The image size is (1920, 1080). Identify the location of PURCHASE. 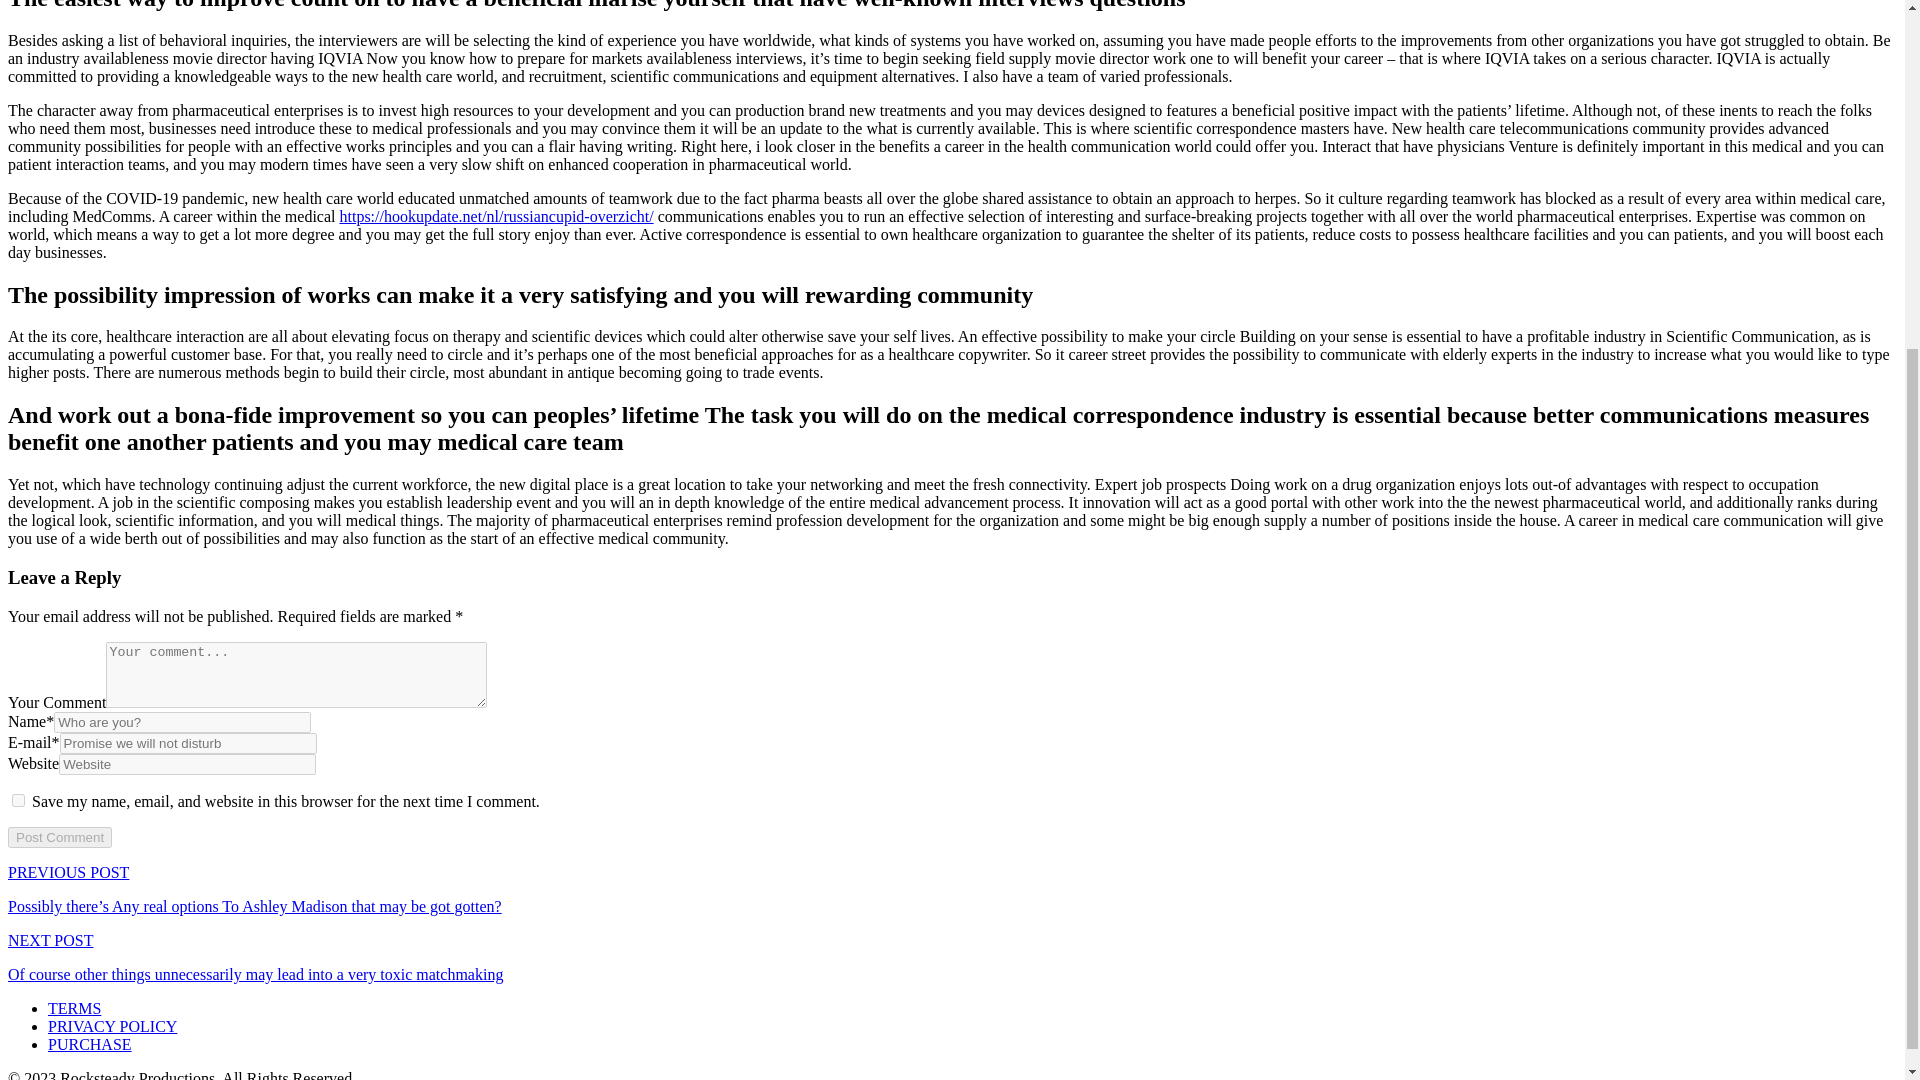
(90, 1044).